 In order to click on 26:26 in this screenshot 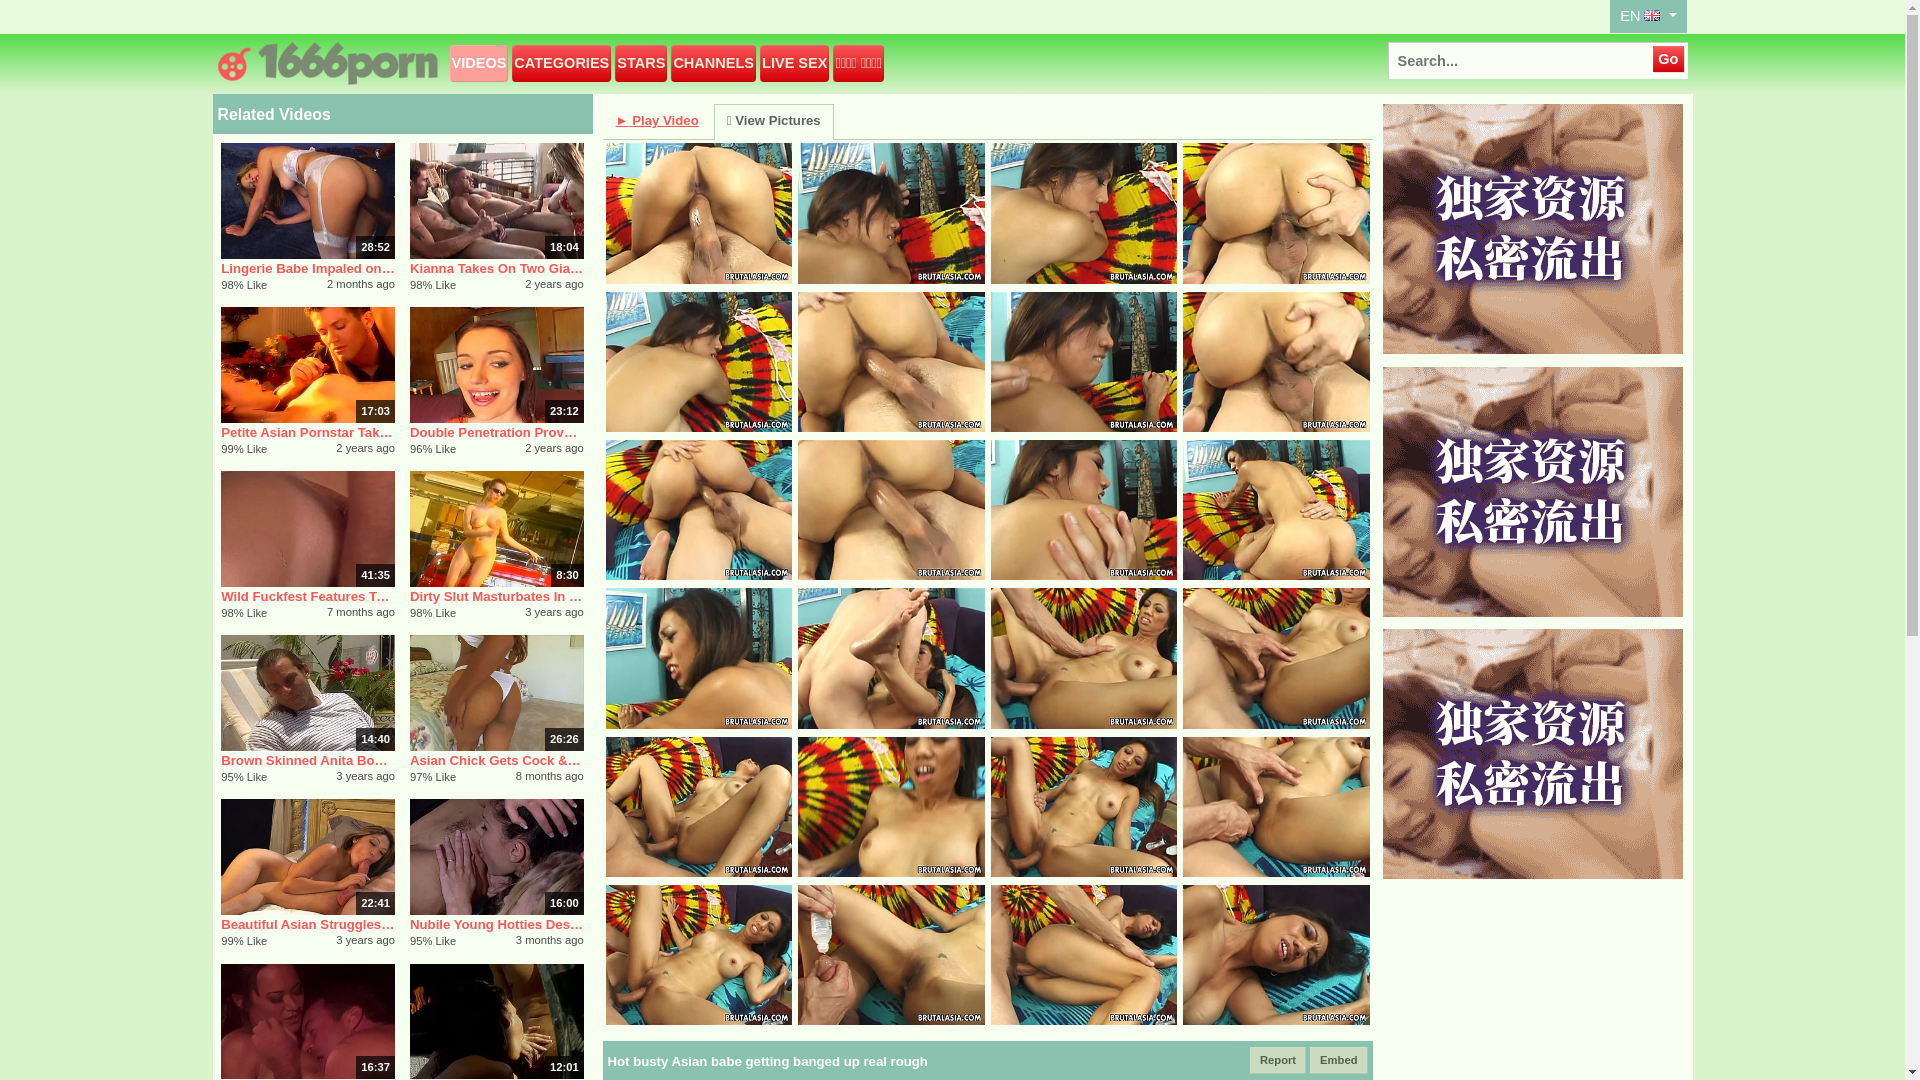, I will do `click(497, 692)`.